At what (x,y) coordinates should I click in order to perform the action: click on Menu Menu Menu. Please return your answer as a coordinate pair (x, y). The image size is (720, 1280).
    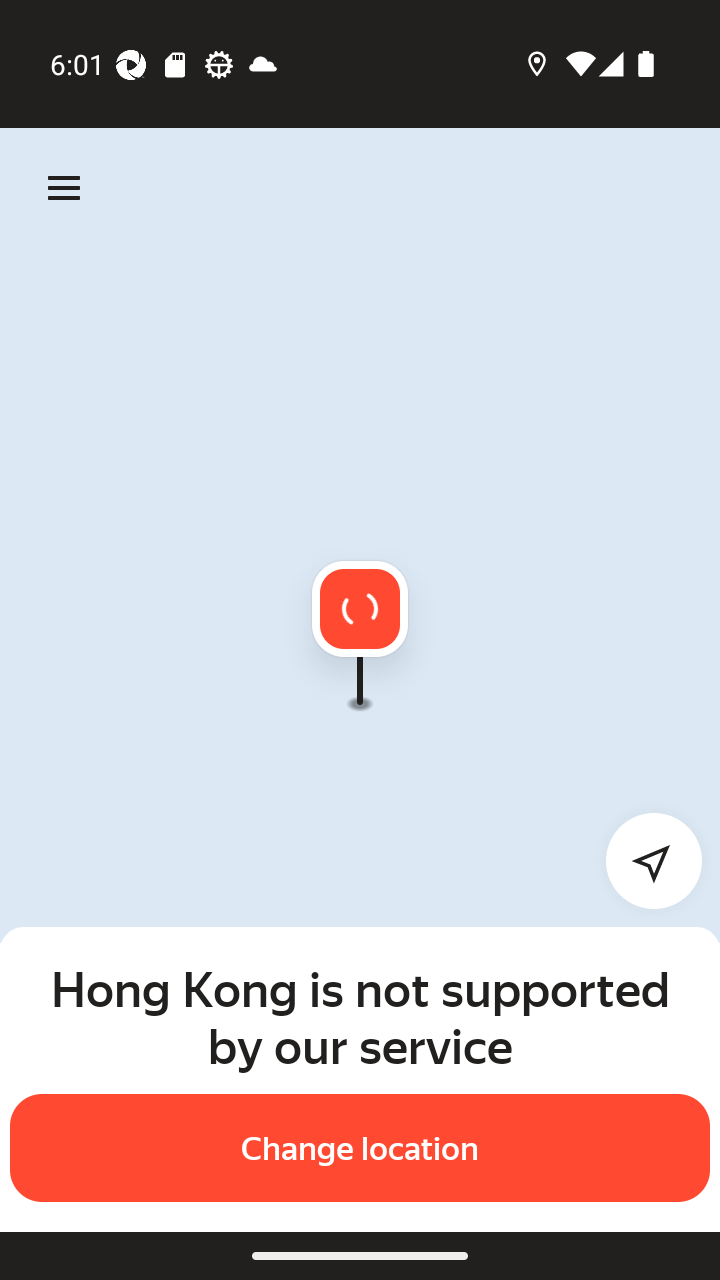
    Looking at the image, I should click on (64, 188).